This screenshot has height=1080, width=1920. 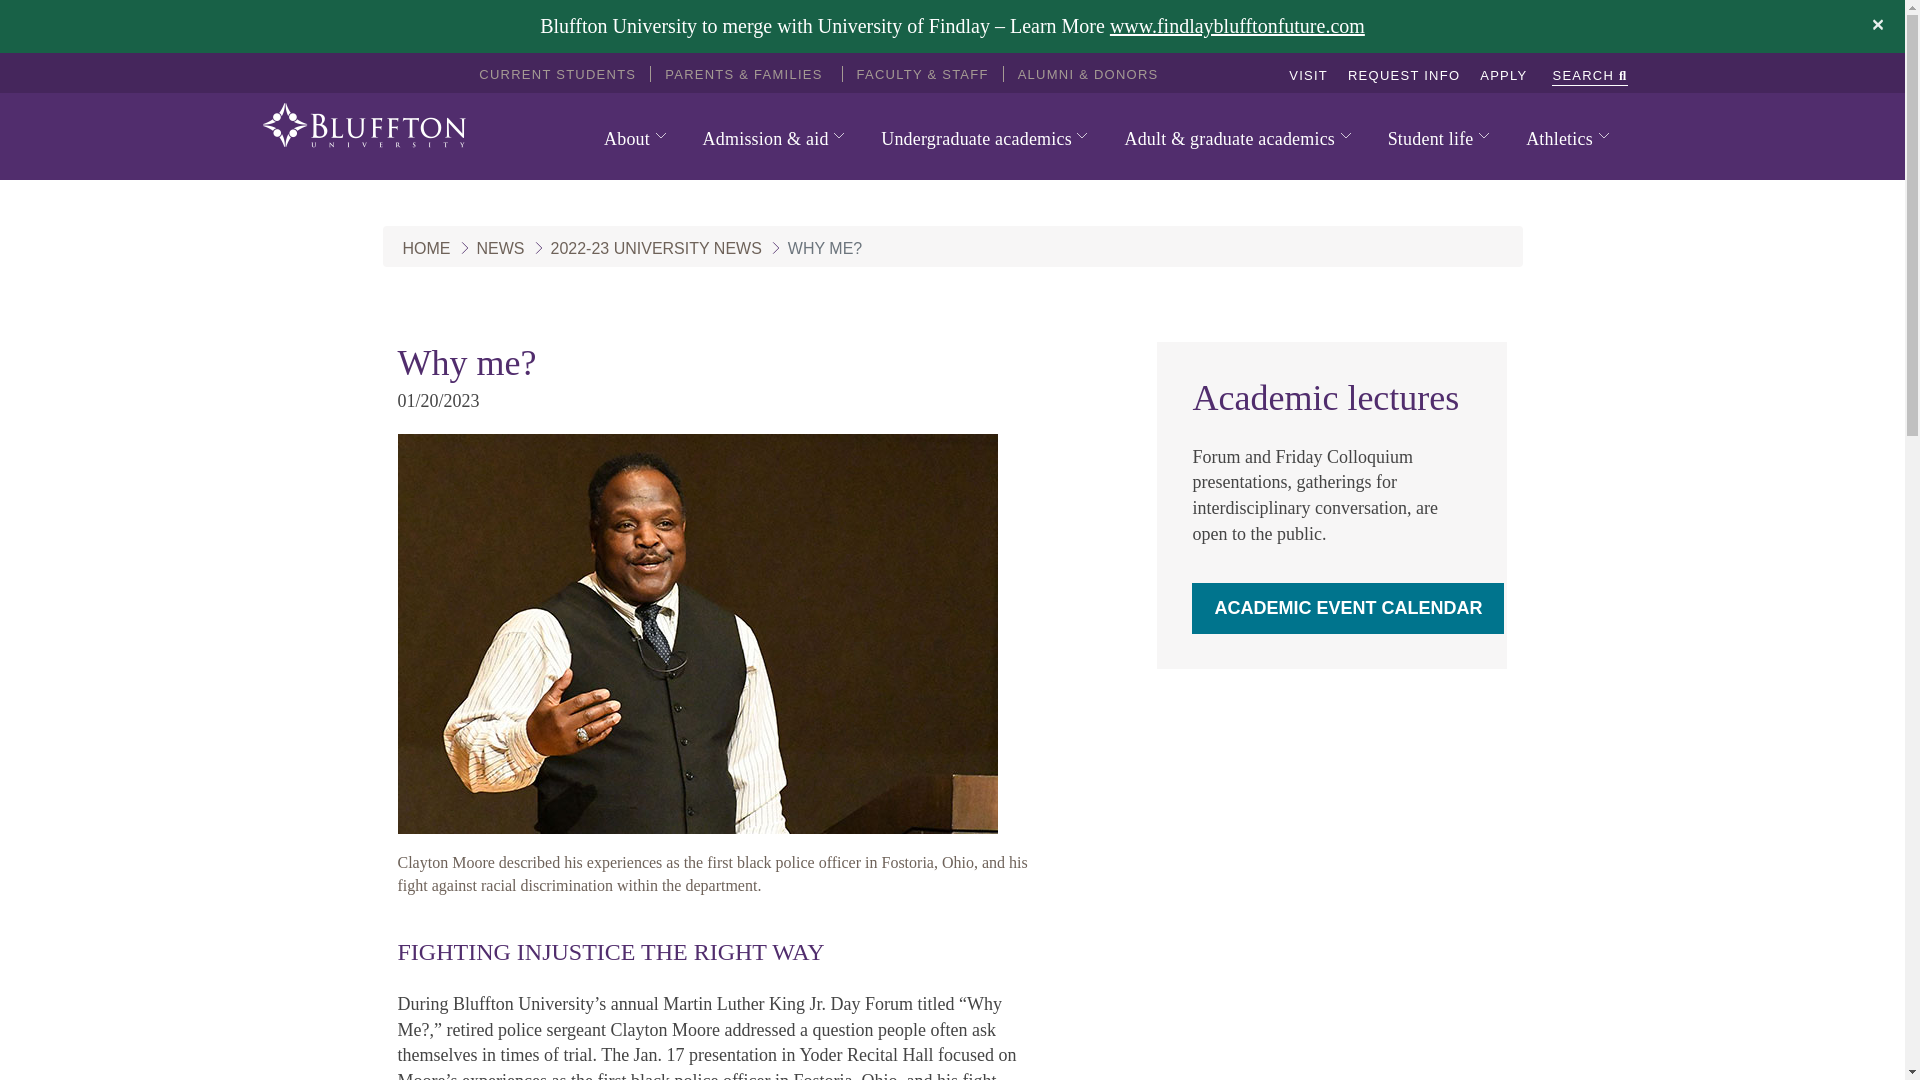 What do you see at coordinates (1237, 26) in the screenshot?
I see `www.findlayblufftonfuture.com` at bounding box center [1237, 26].